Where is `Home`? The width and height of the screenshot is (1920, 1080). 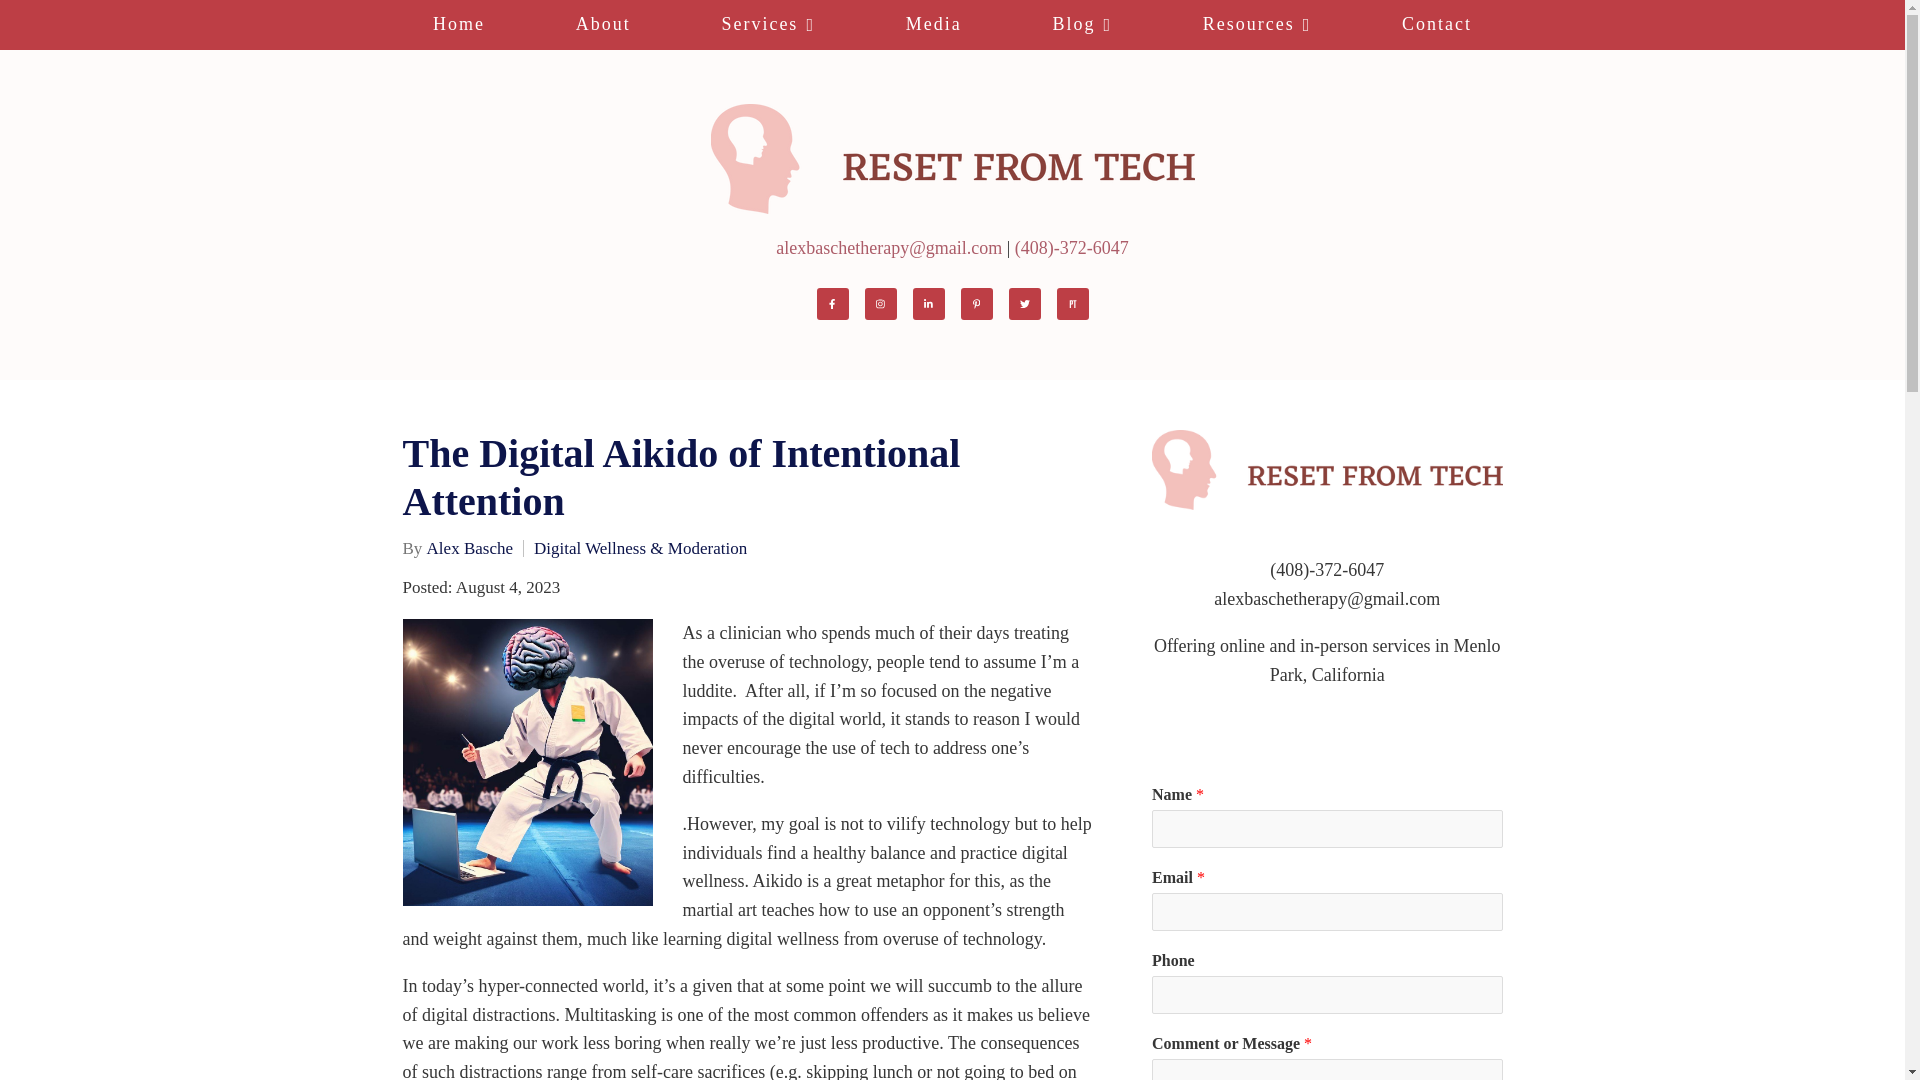
Home is located at coordinates (459, 24).